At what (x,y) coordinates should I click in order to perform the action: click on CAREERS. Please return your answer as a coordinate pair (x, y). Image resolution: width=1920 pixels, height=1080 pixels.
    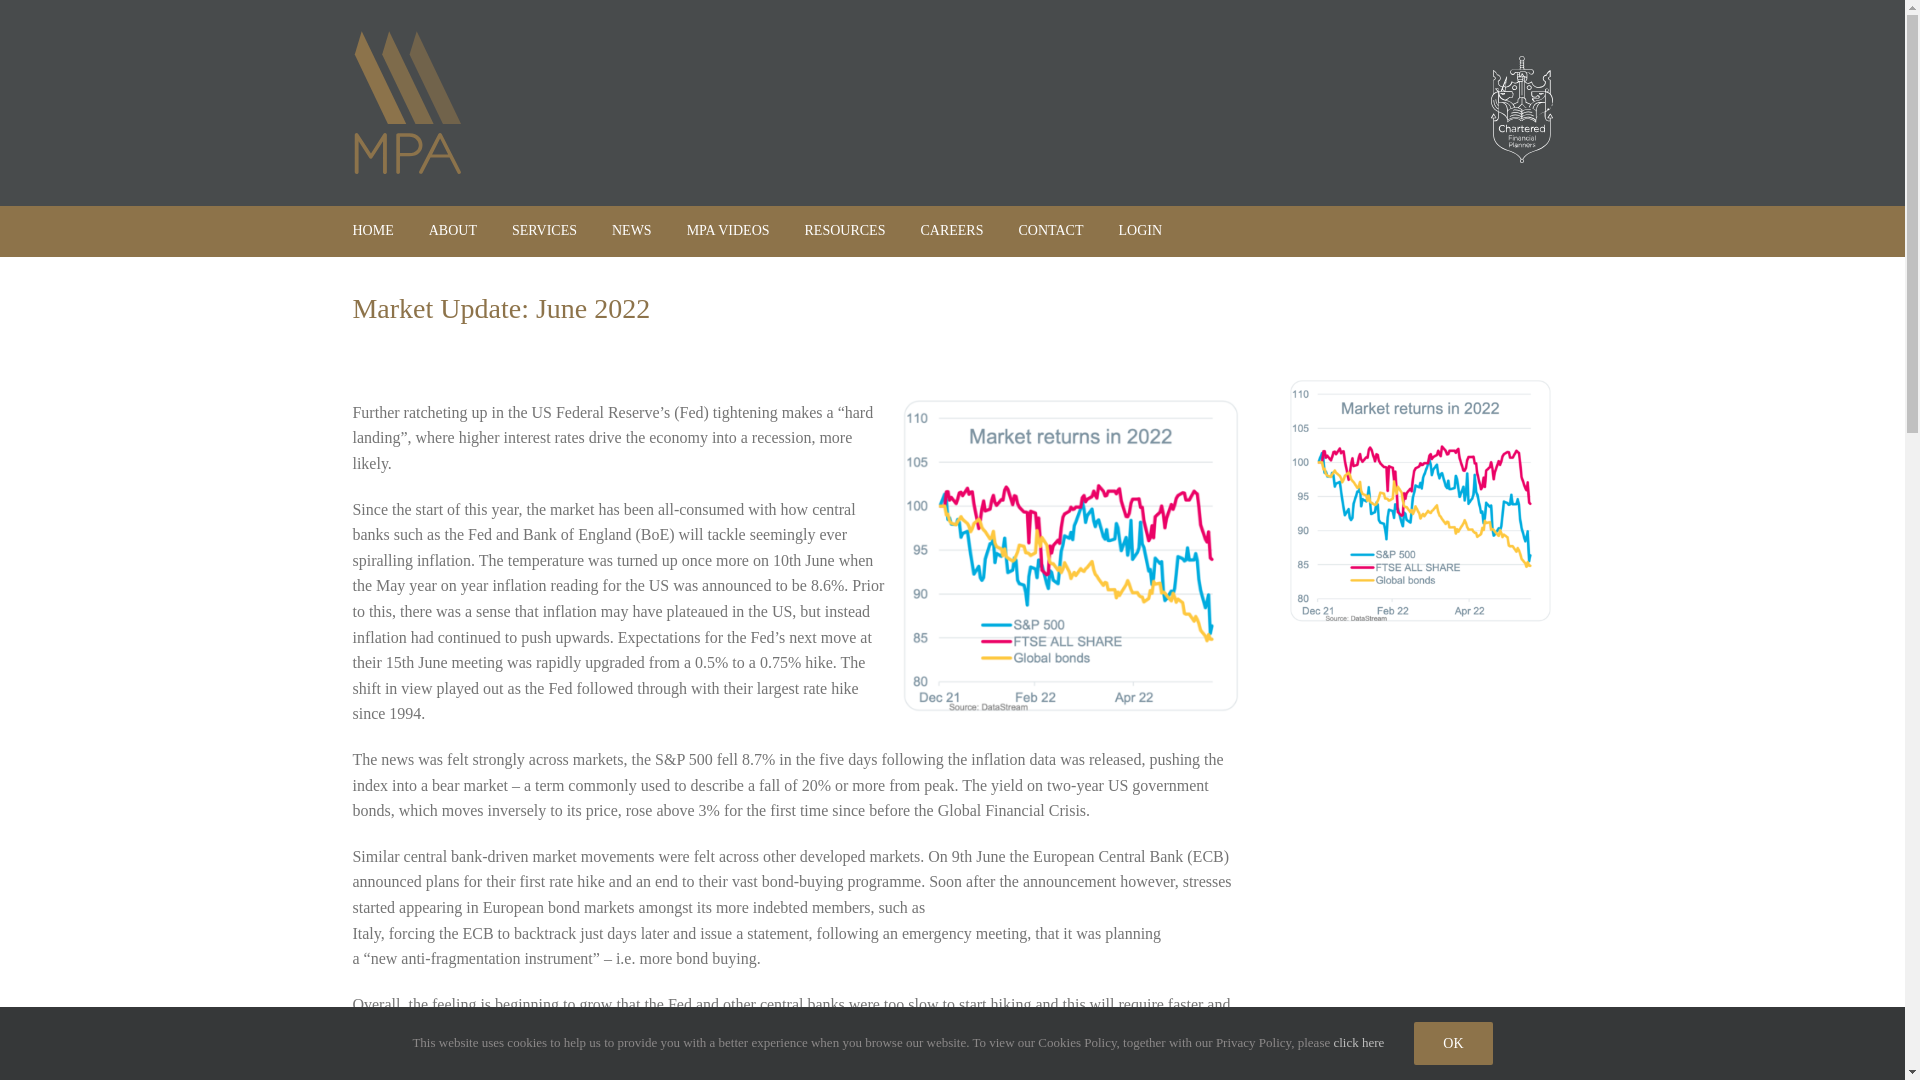
    Looking at the image, I should click on (951, 230).